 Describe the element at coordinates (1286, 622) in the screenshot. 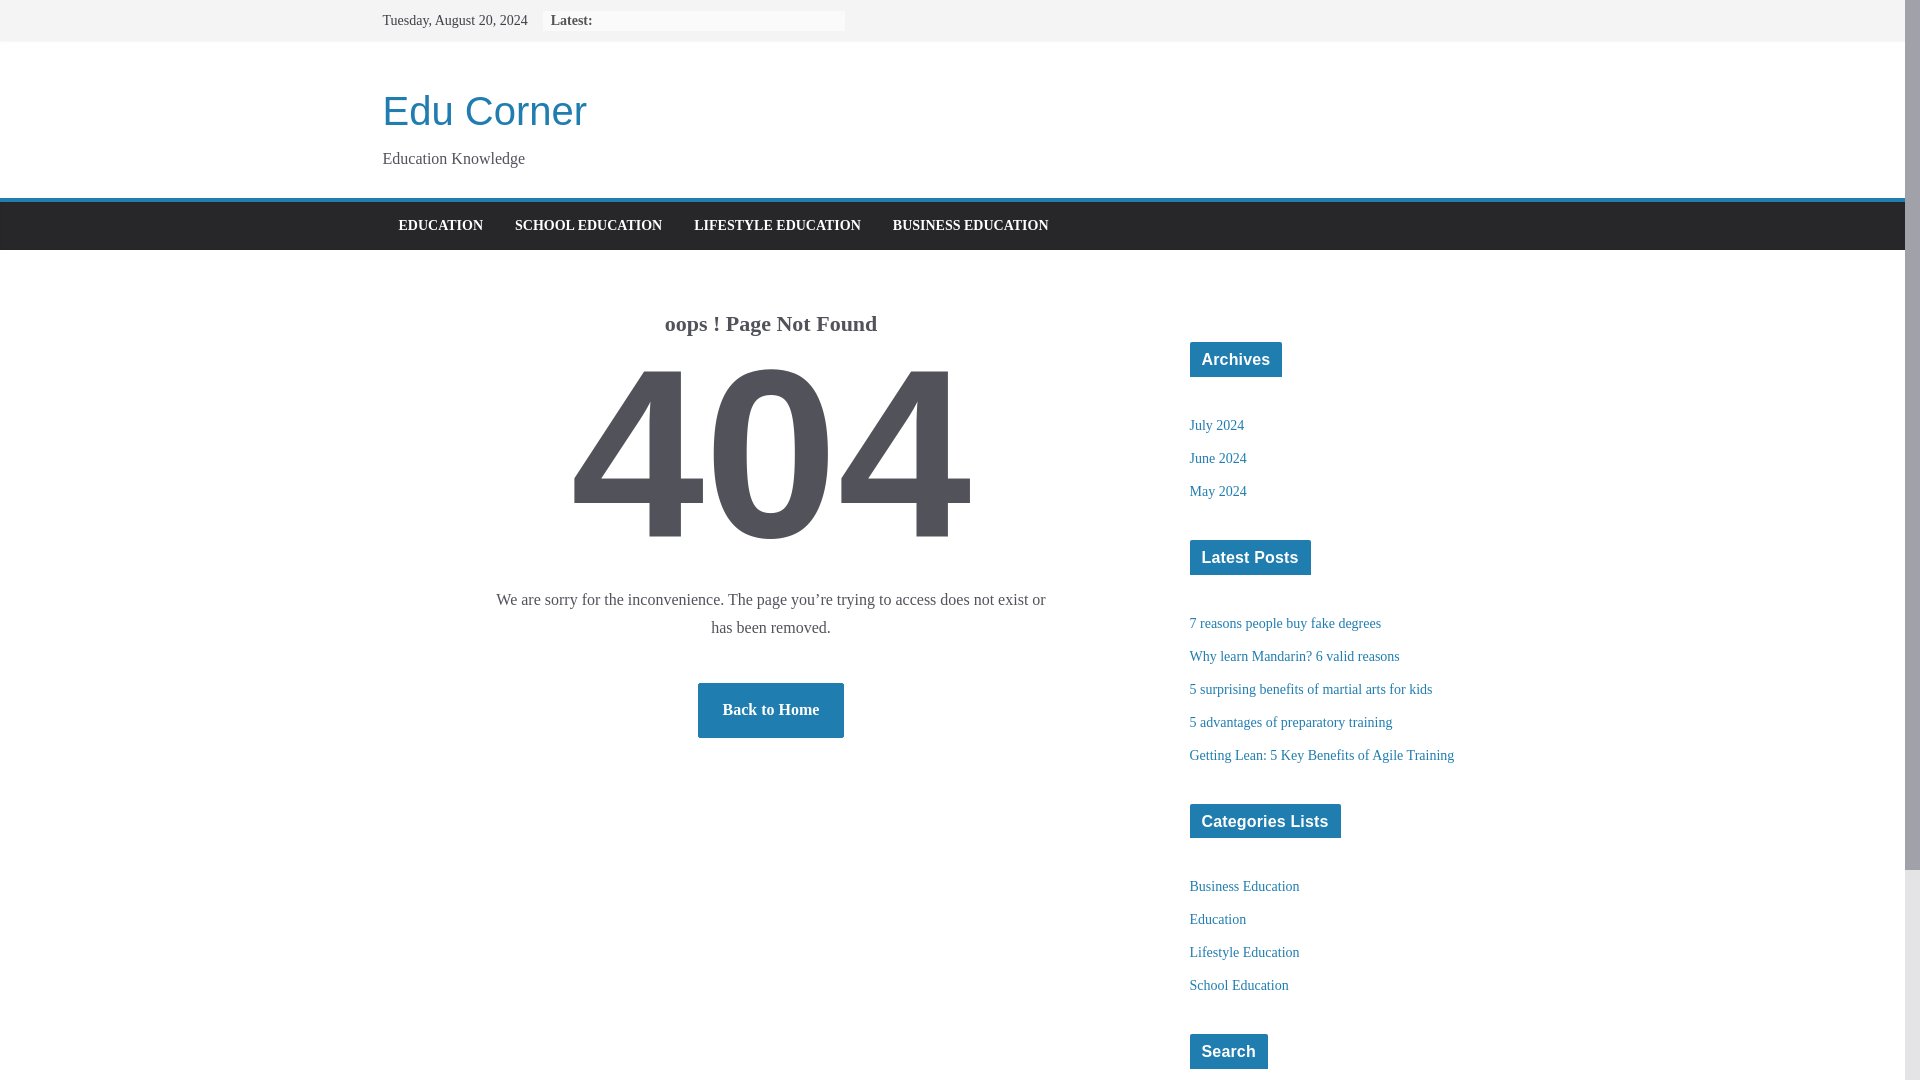

I see `7 reasons people buy fake degrees` at that location.